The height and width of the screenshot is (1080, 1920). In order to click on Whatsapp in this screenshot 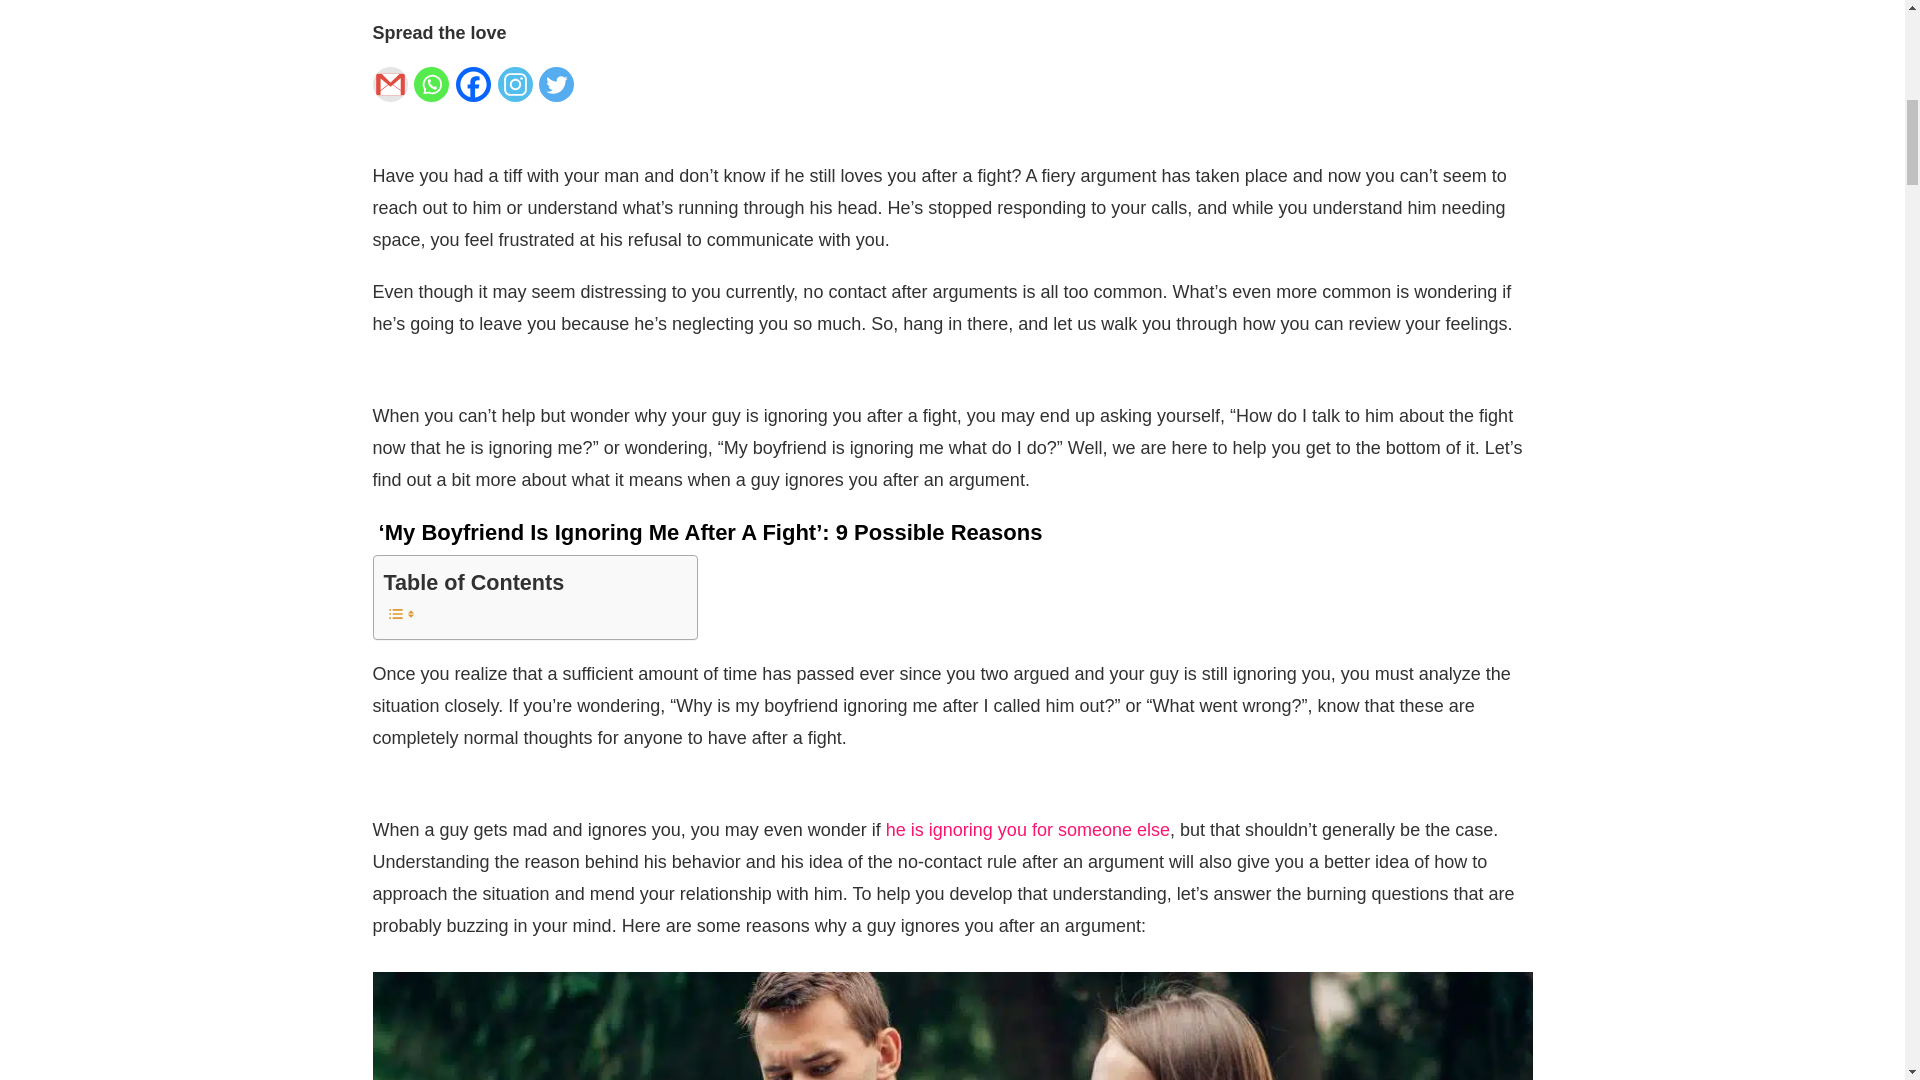, I will do `click(435, 88)`.